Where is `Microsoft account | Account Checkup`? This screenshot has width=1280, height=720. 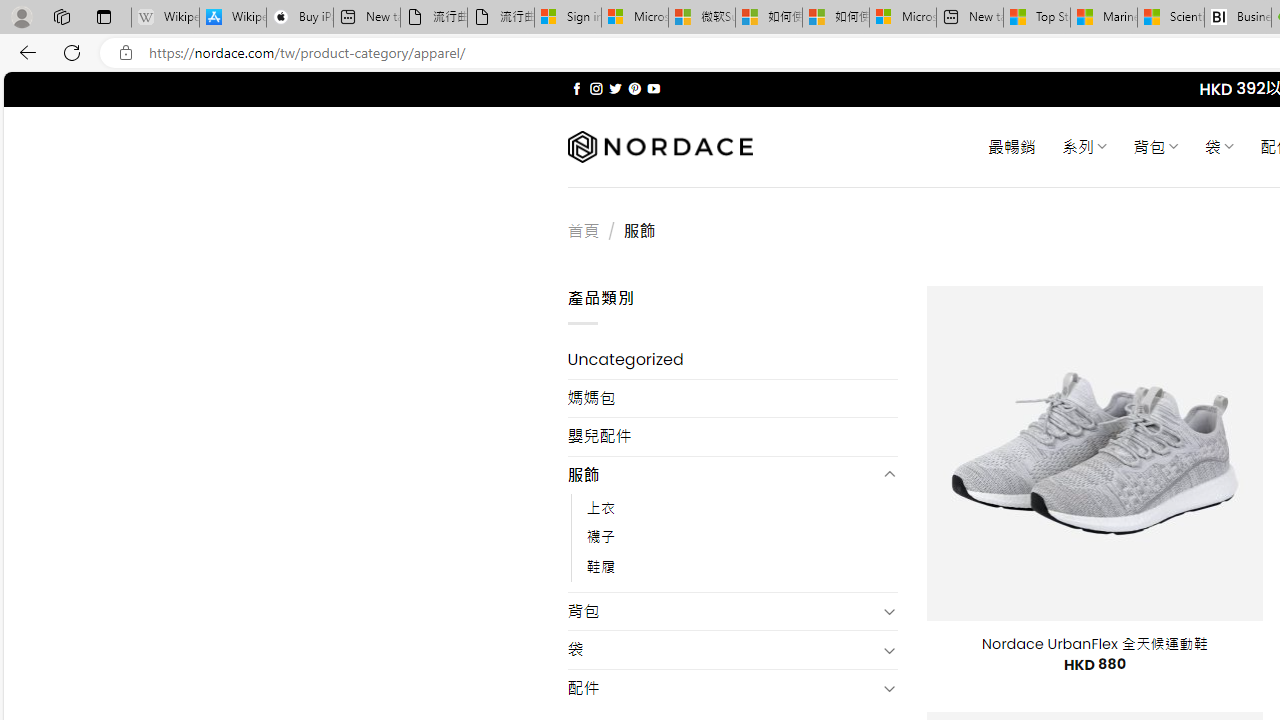
Microsoft account | Account Checkup is located at coordinates (902, 18).